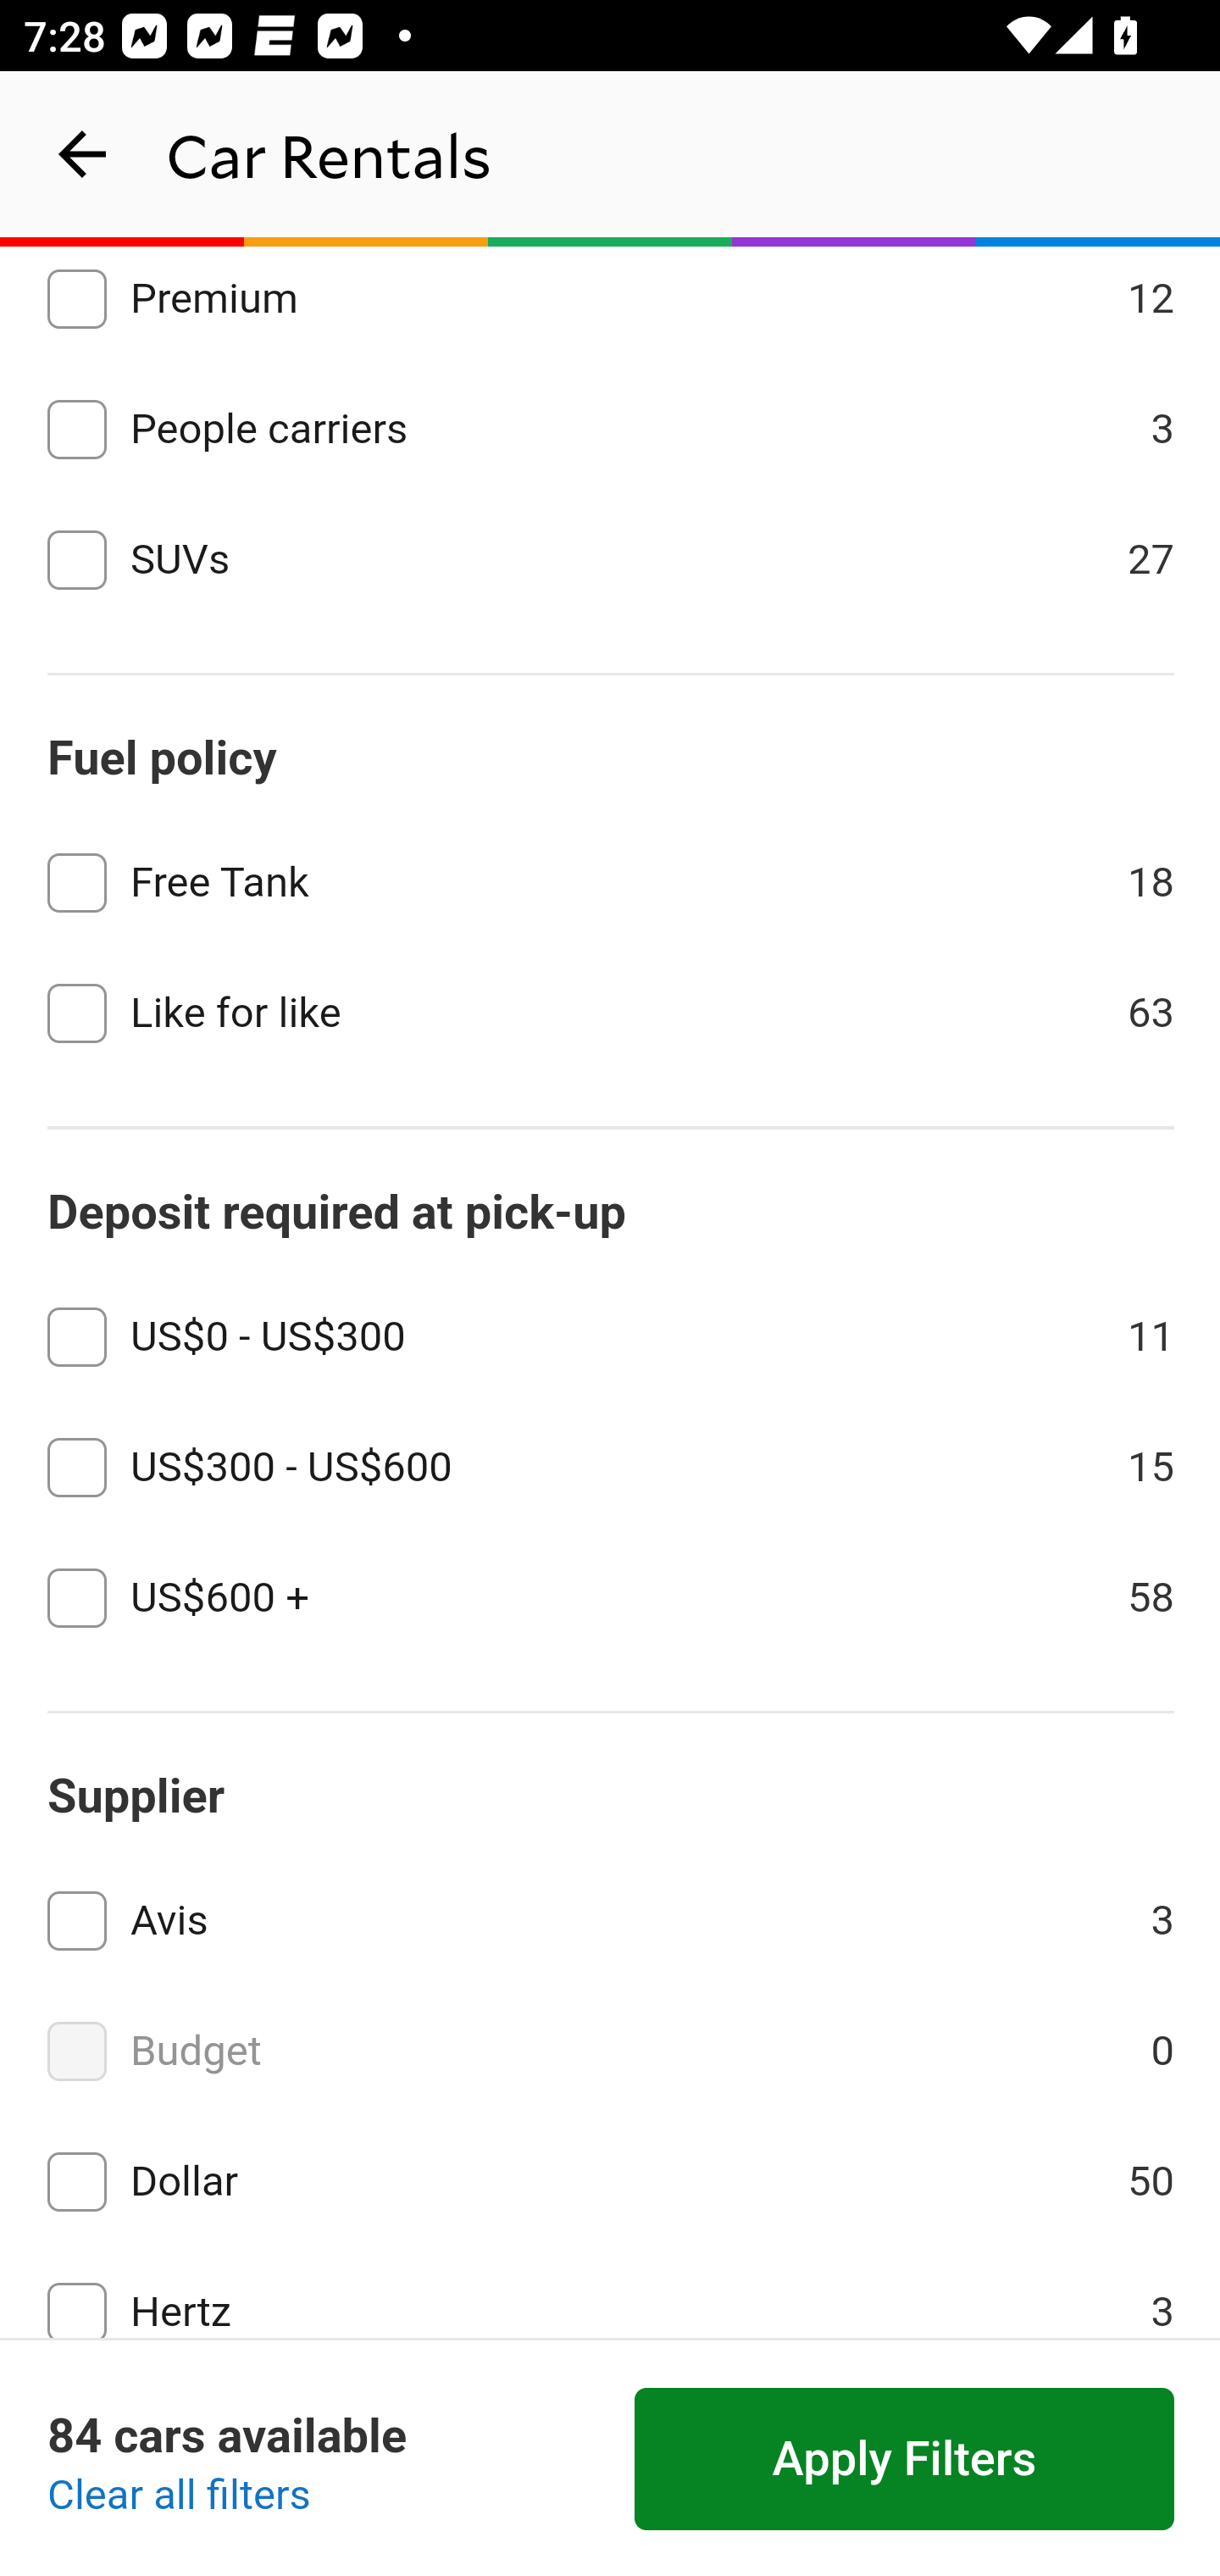 This screenshot has width=1220, height=2576. Describe the element at coordinates (180, 2496) in the screenshot. I see `Clear all filters` at that location.